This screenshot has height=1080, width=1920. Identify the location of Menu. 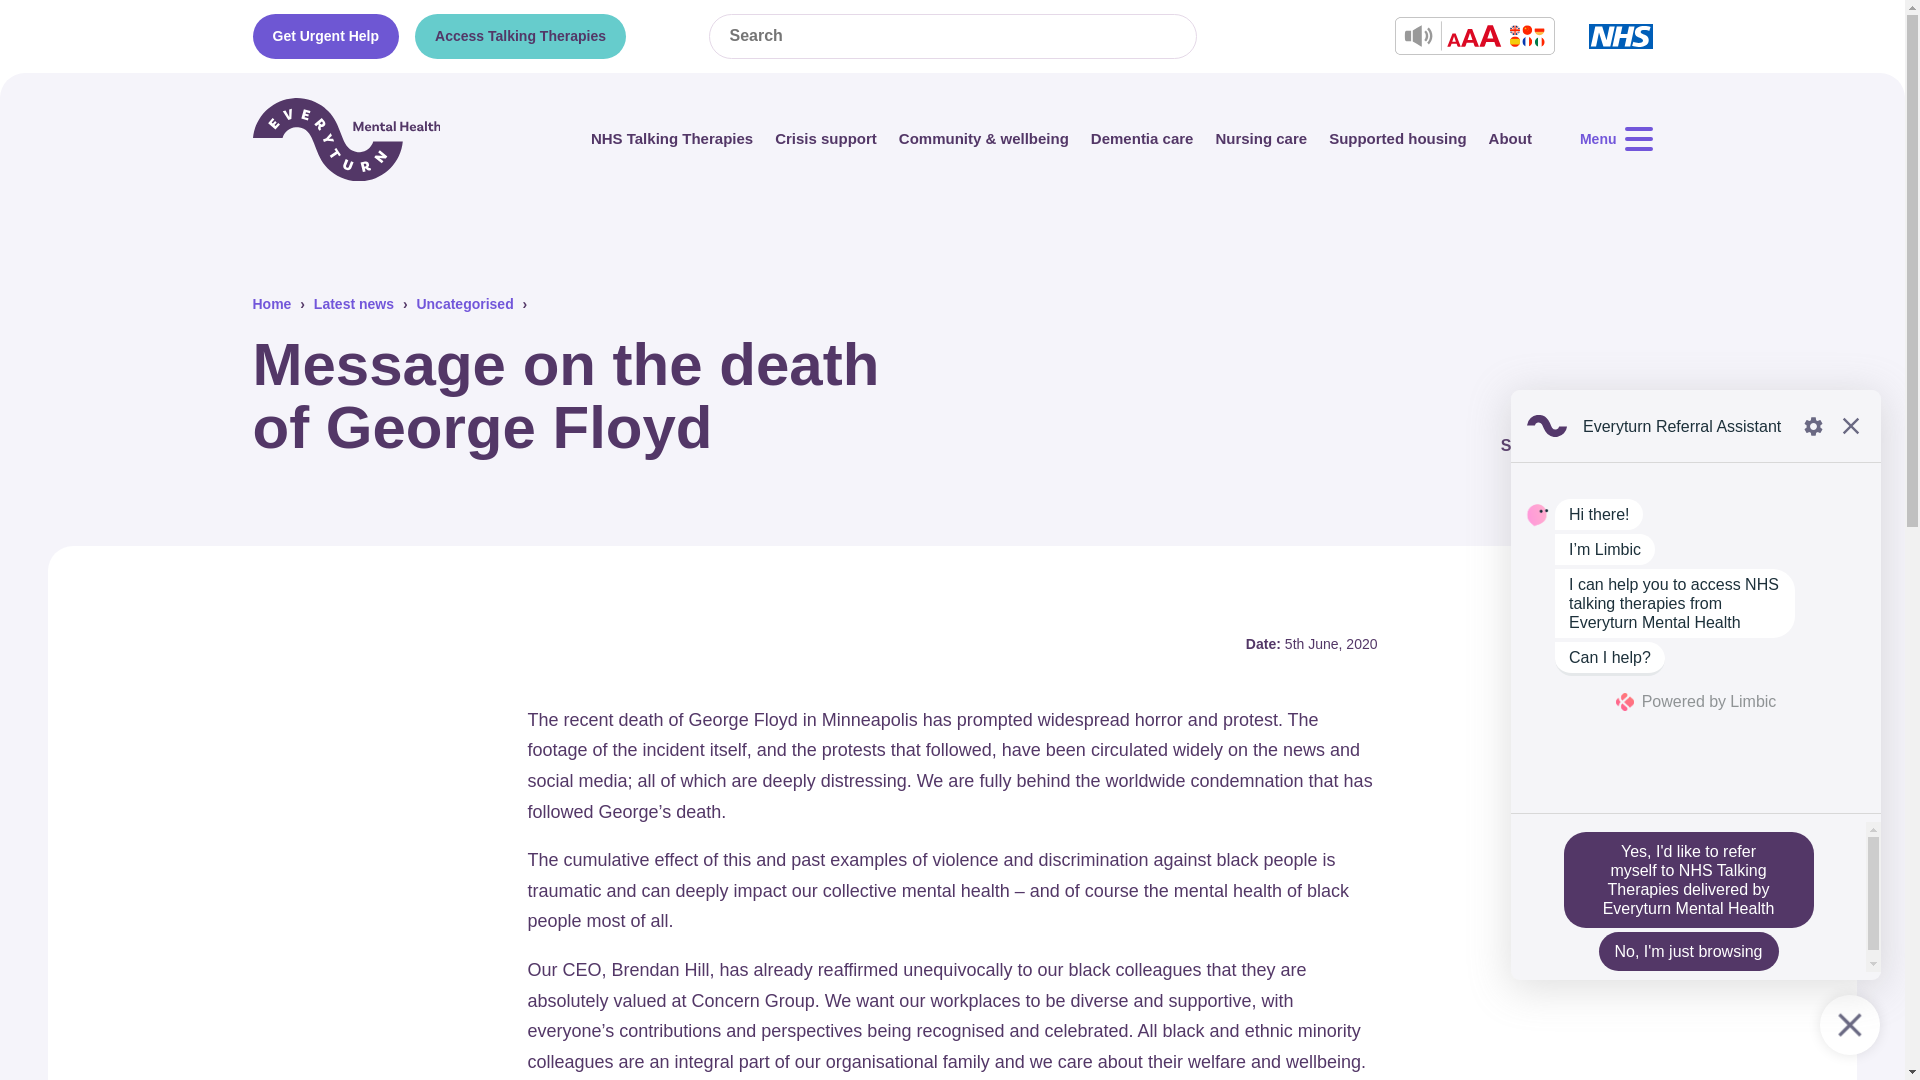
(1616, 140).